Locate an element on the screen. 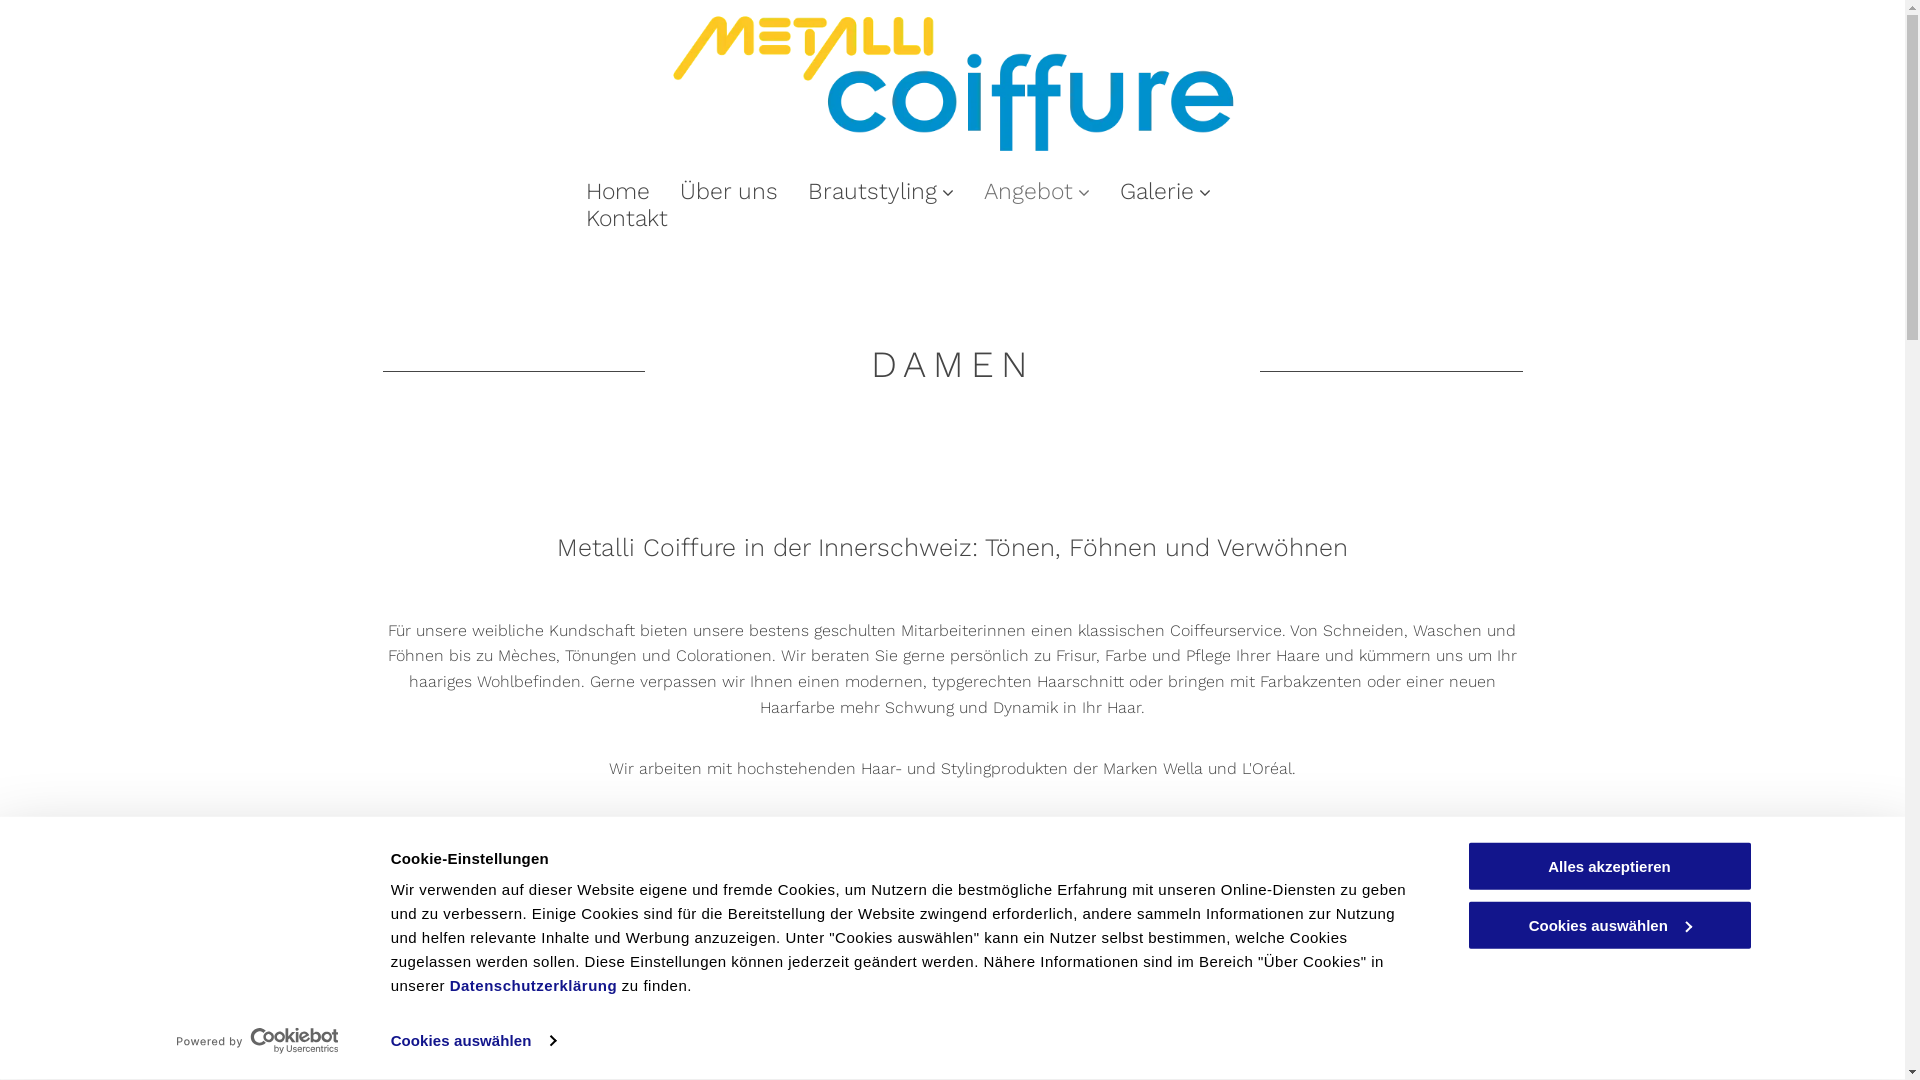 Image resolution: width=1920 pixels, height=1080 pixels. Alles akzeptieren is located at coordinates (1609, 866).